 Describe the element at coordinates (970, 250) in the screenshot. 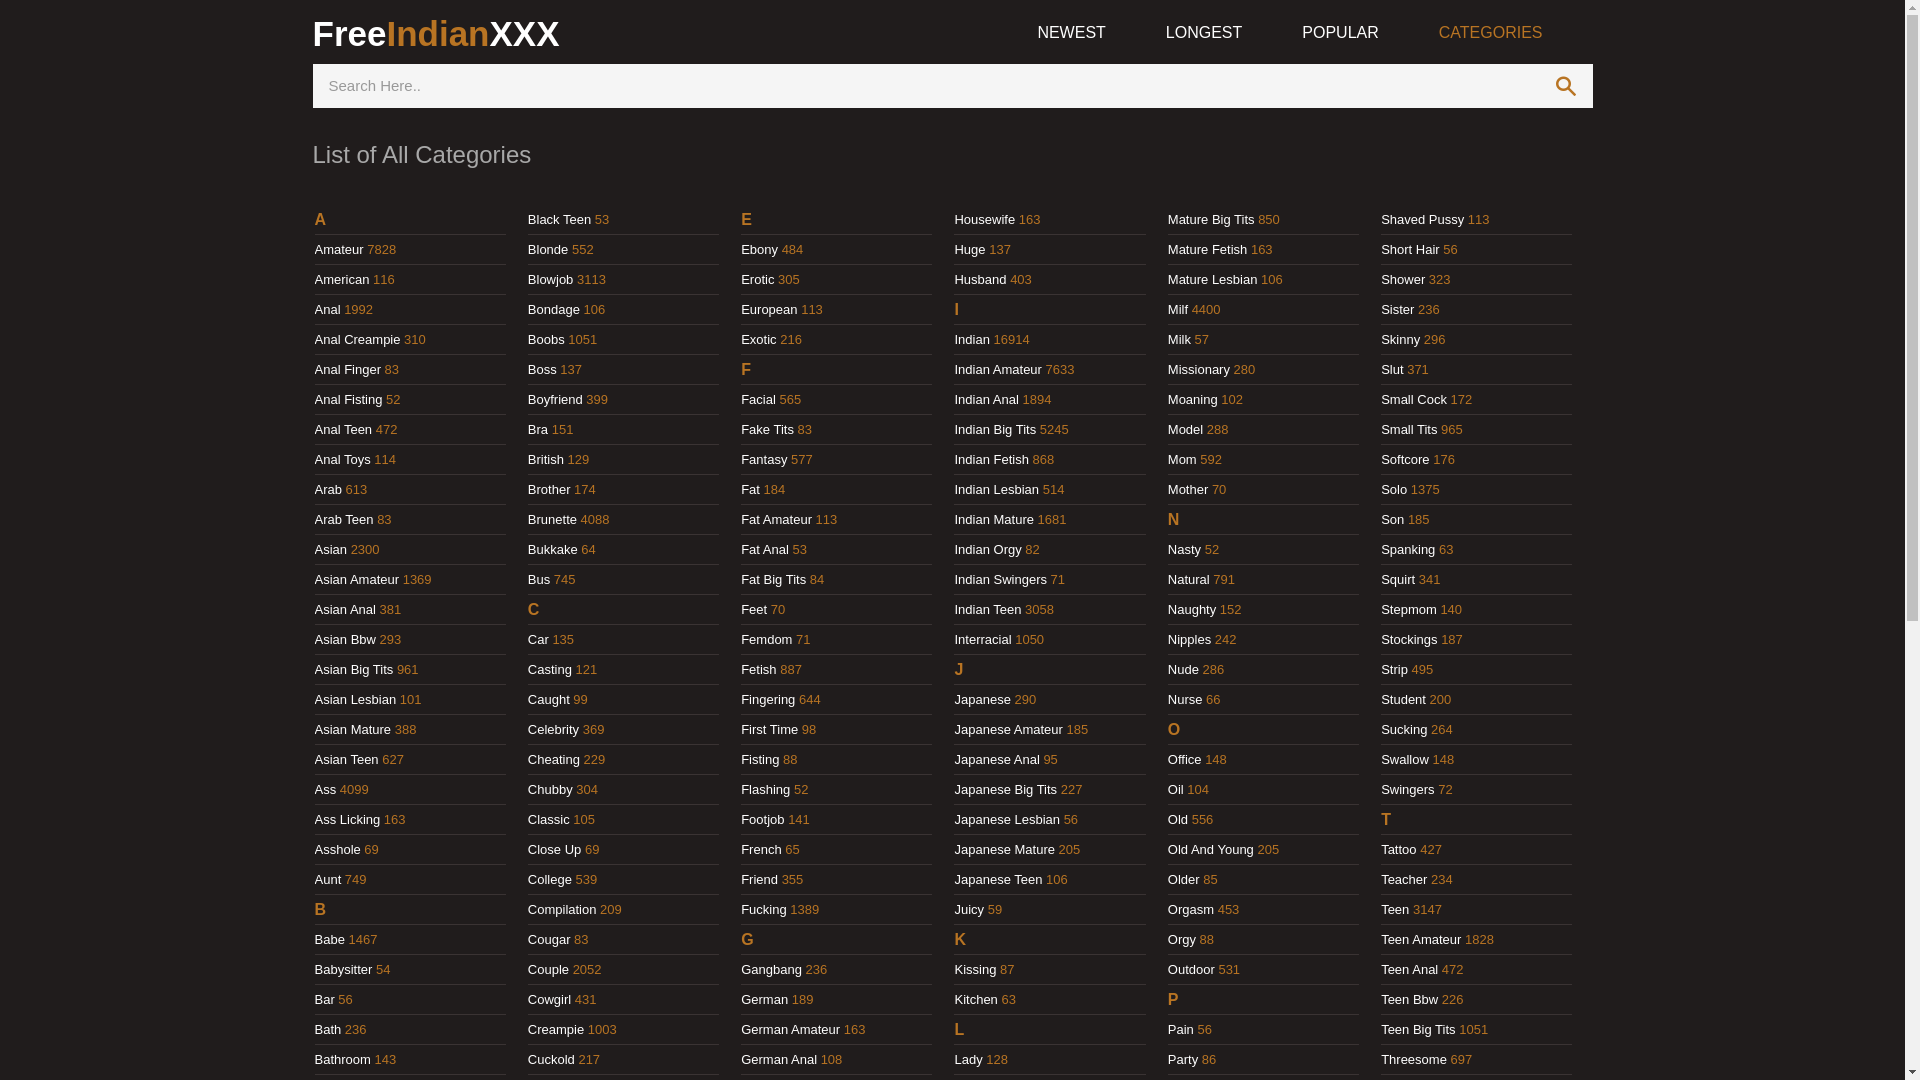

I see `Huge` at that location.